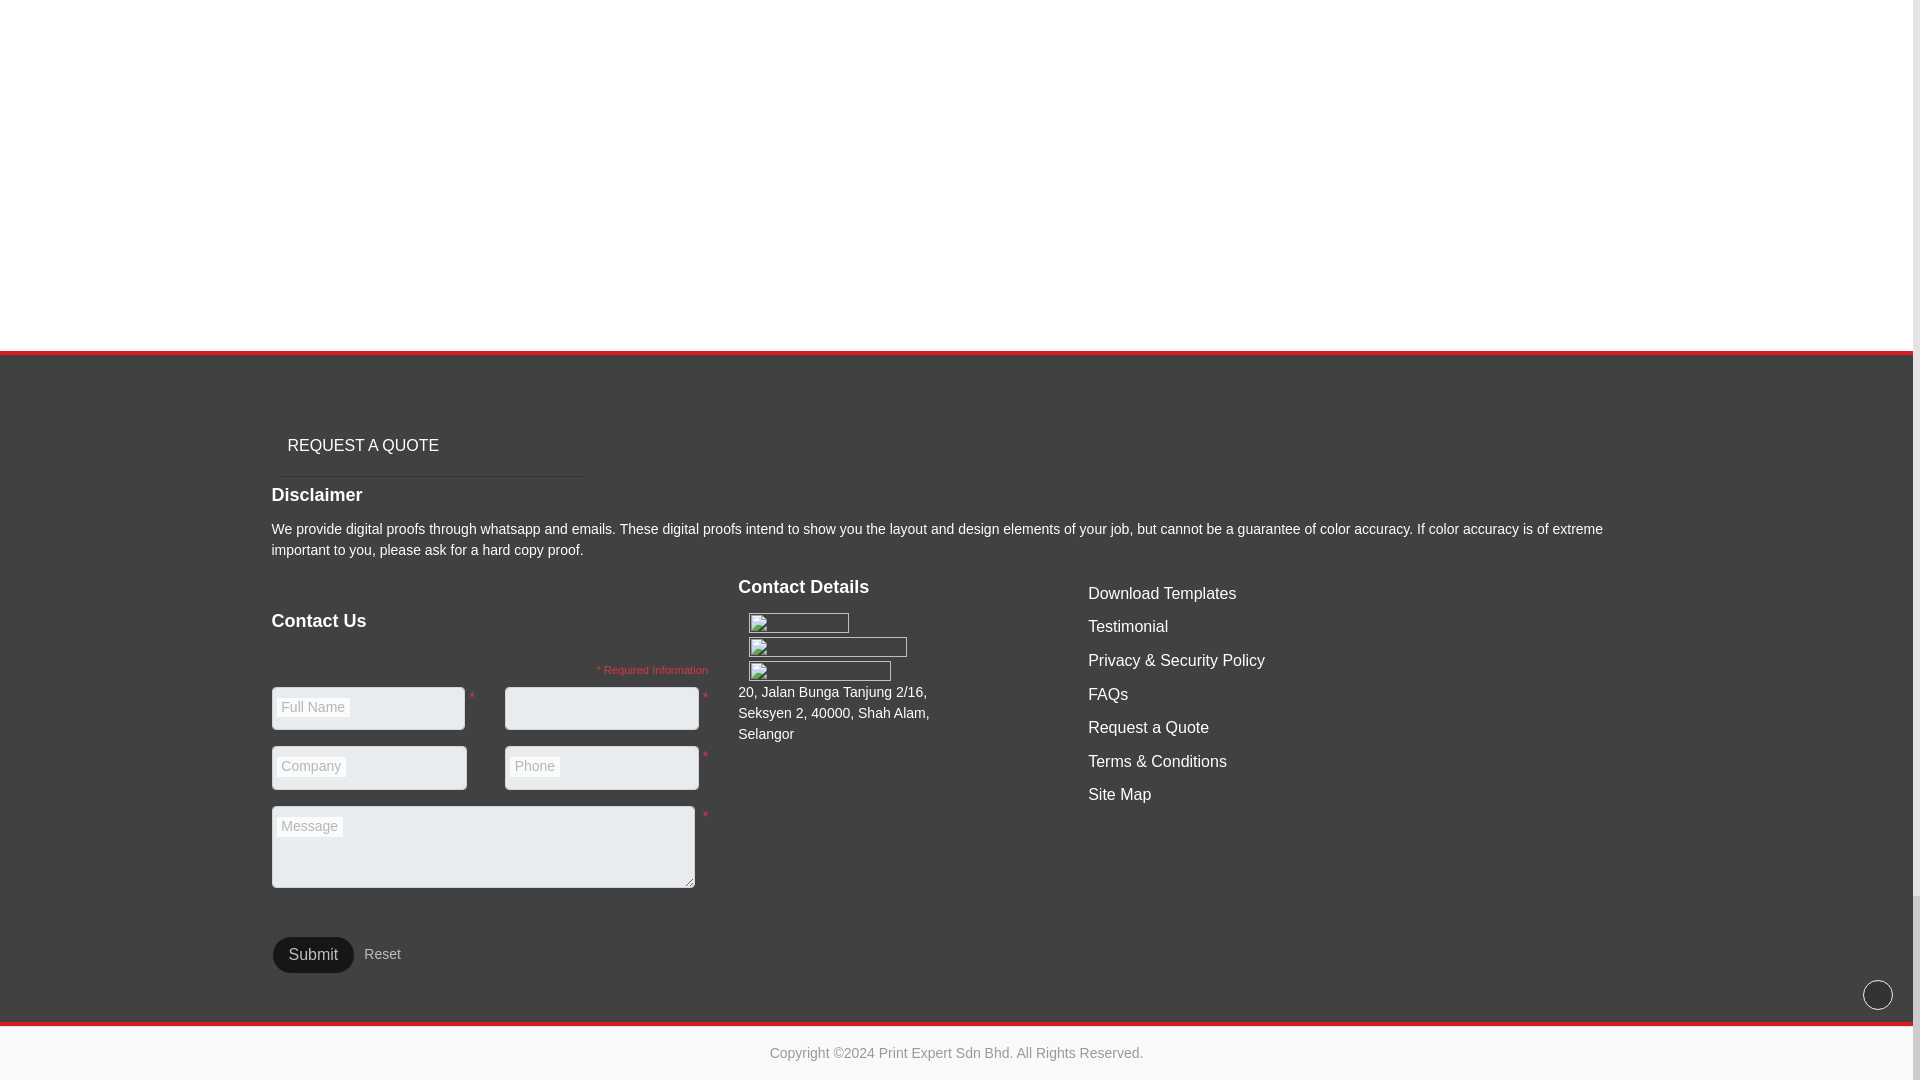  Describe the element at coordinates (360, 444) in the screenshot. I see `REQUEST A QUOTE` at that location.